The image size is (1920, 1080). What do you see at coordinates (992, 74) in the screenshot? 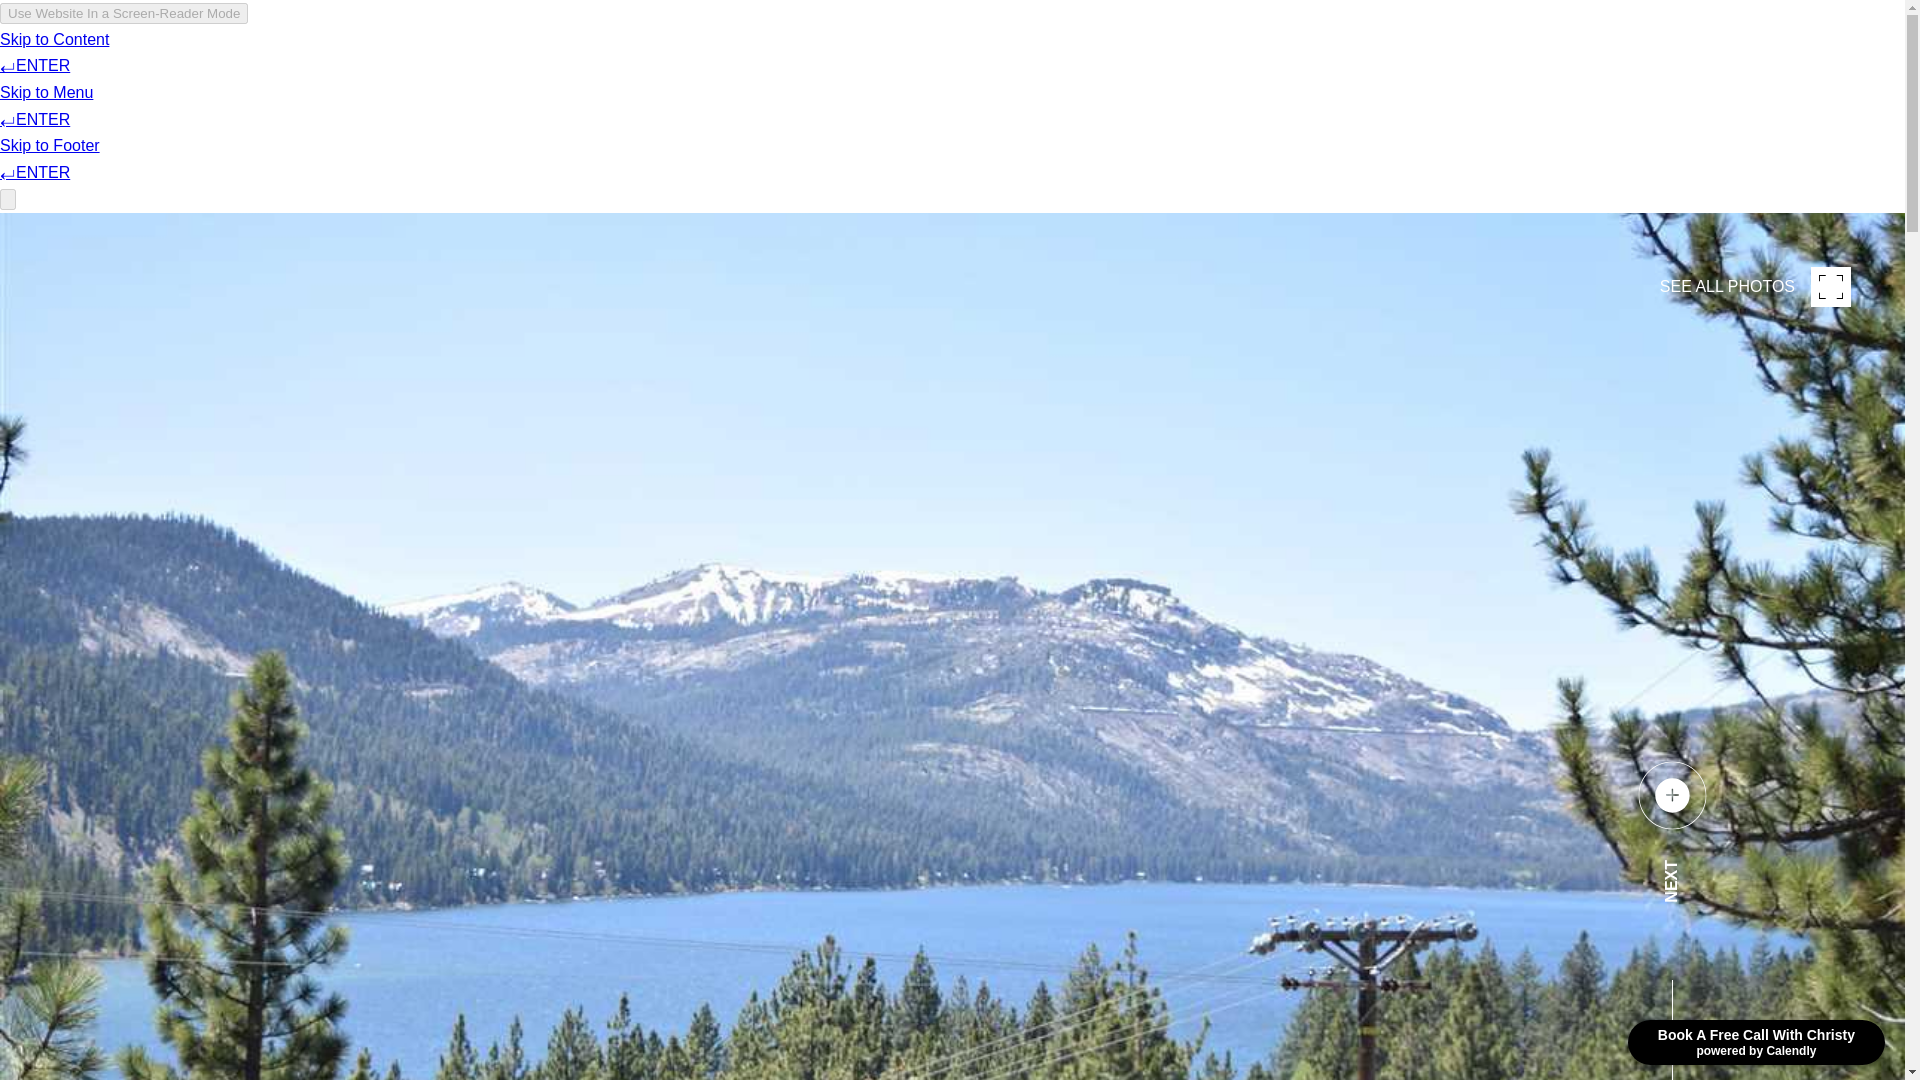
I see `YOUR HOMES VALUE` at bounding box center [992, 74].